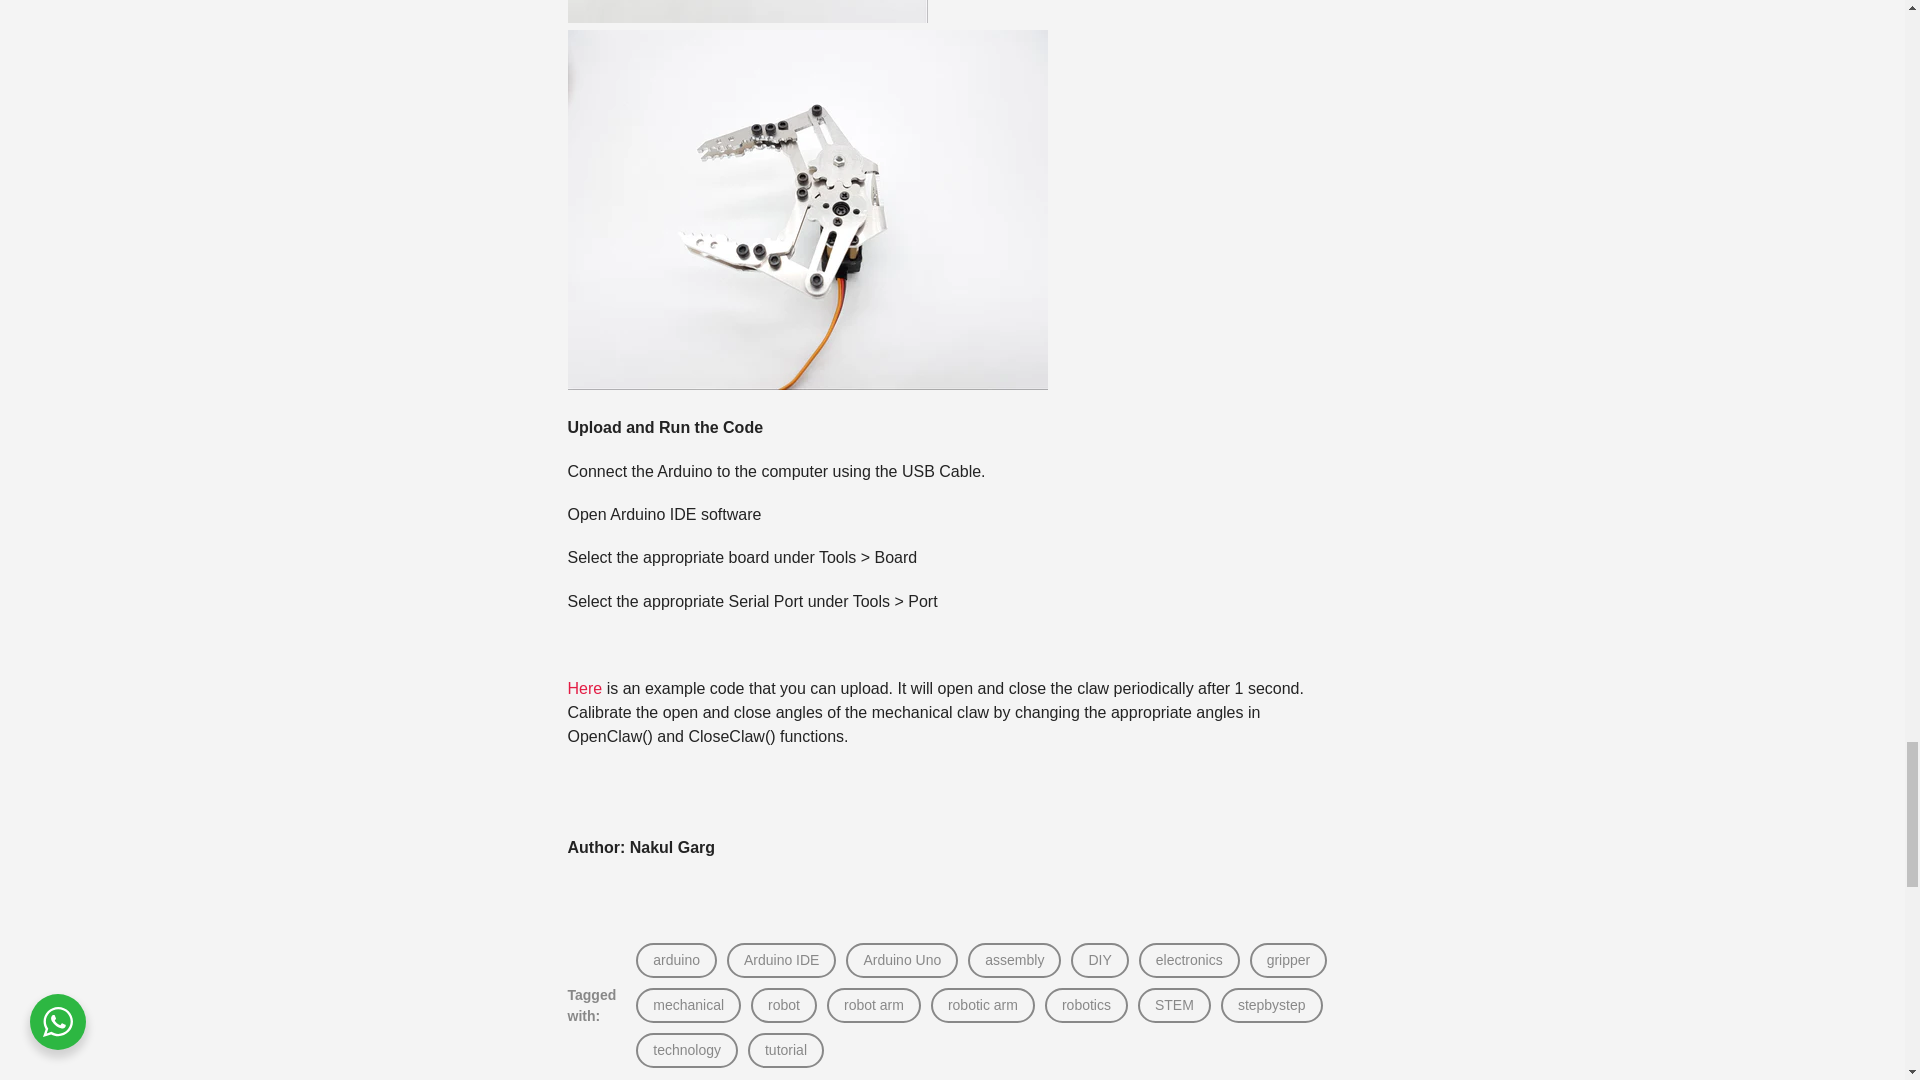 The image size is (1920, 1080). Describe the element at coordinates (676, 960) in the screenshot. I see `Show articles tagged arduino` at that location.